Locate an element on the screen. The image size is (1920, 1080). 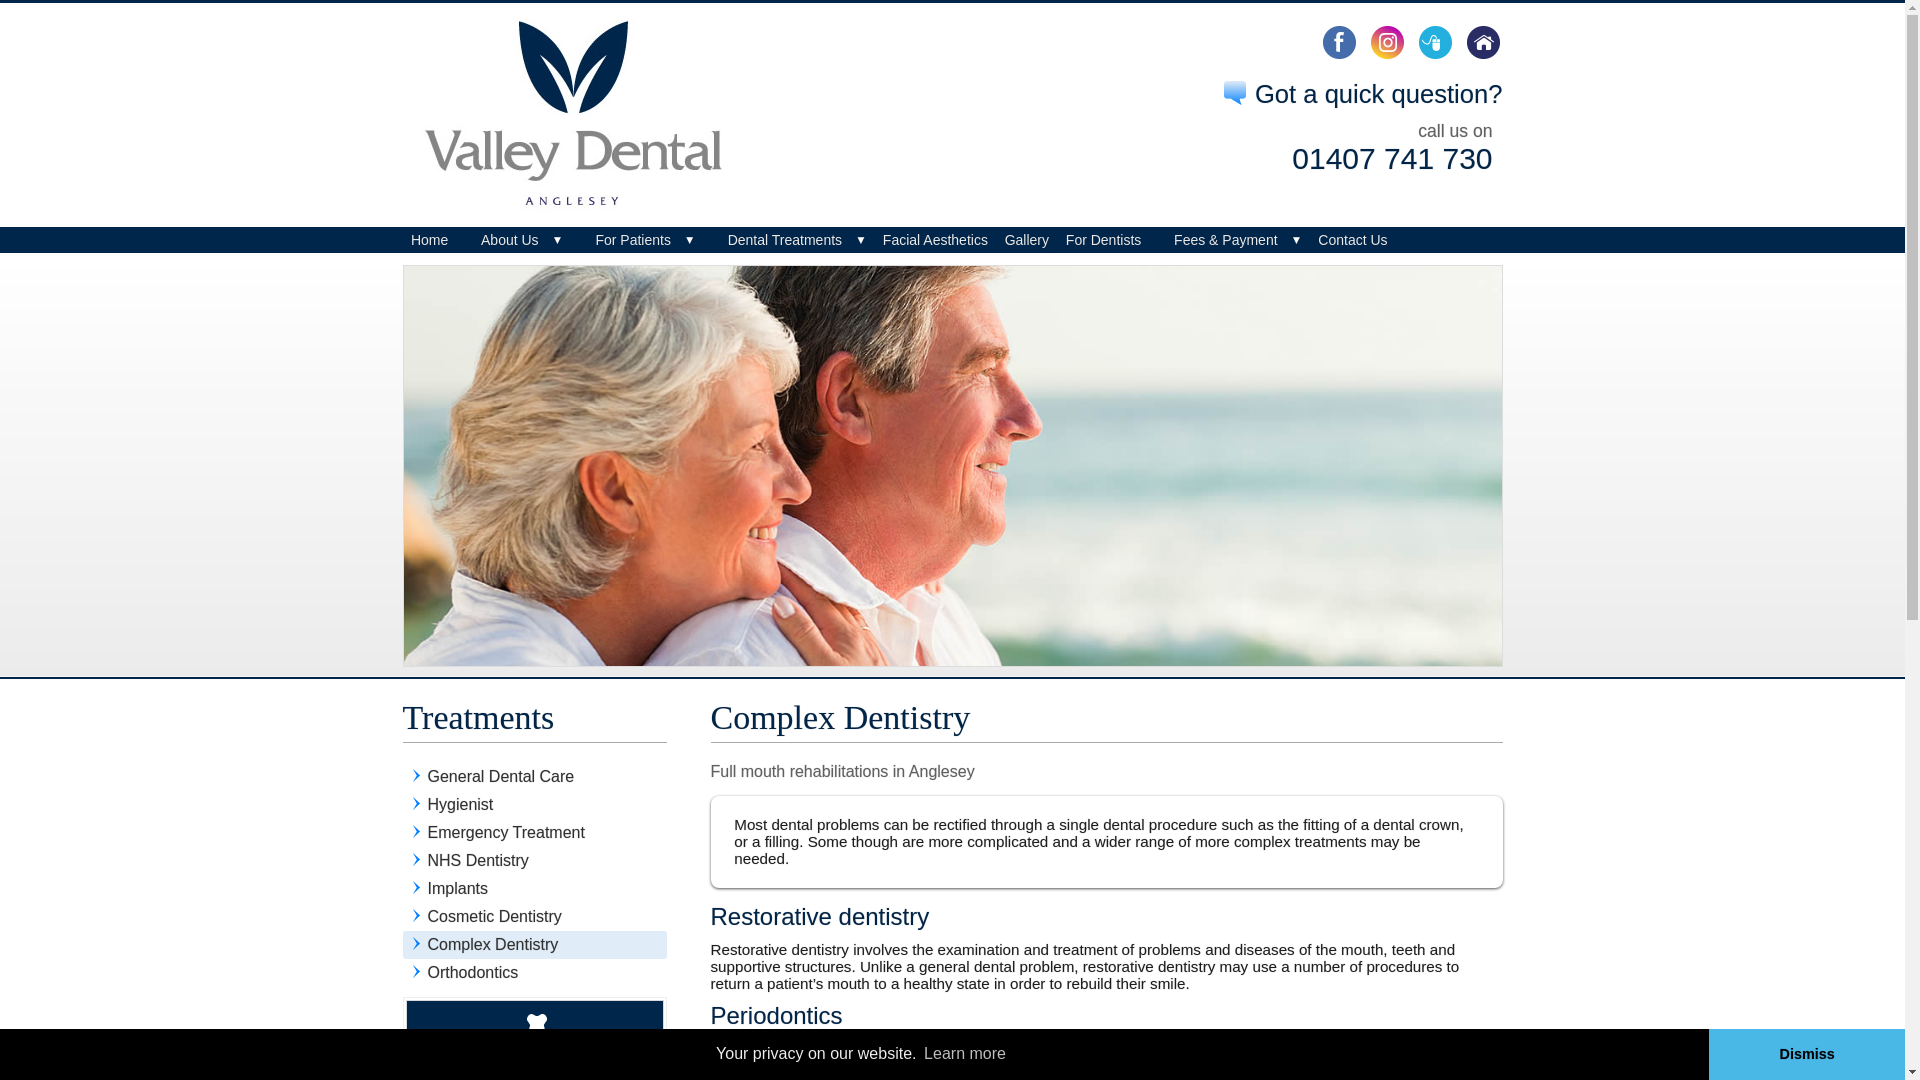
Hygienist is located at coordinates (534, 803).